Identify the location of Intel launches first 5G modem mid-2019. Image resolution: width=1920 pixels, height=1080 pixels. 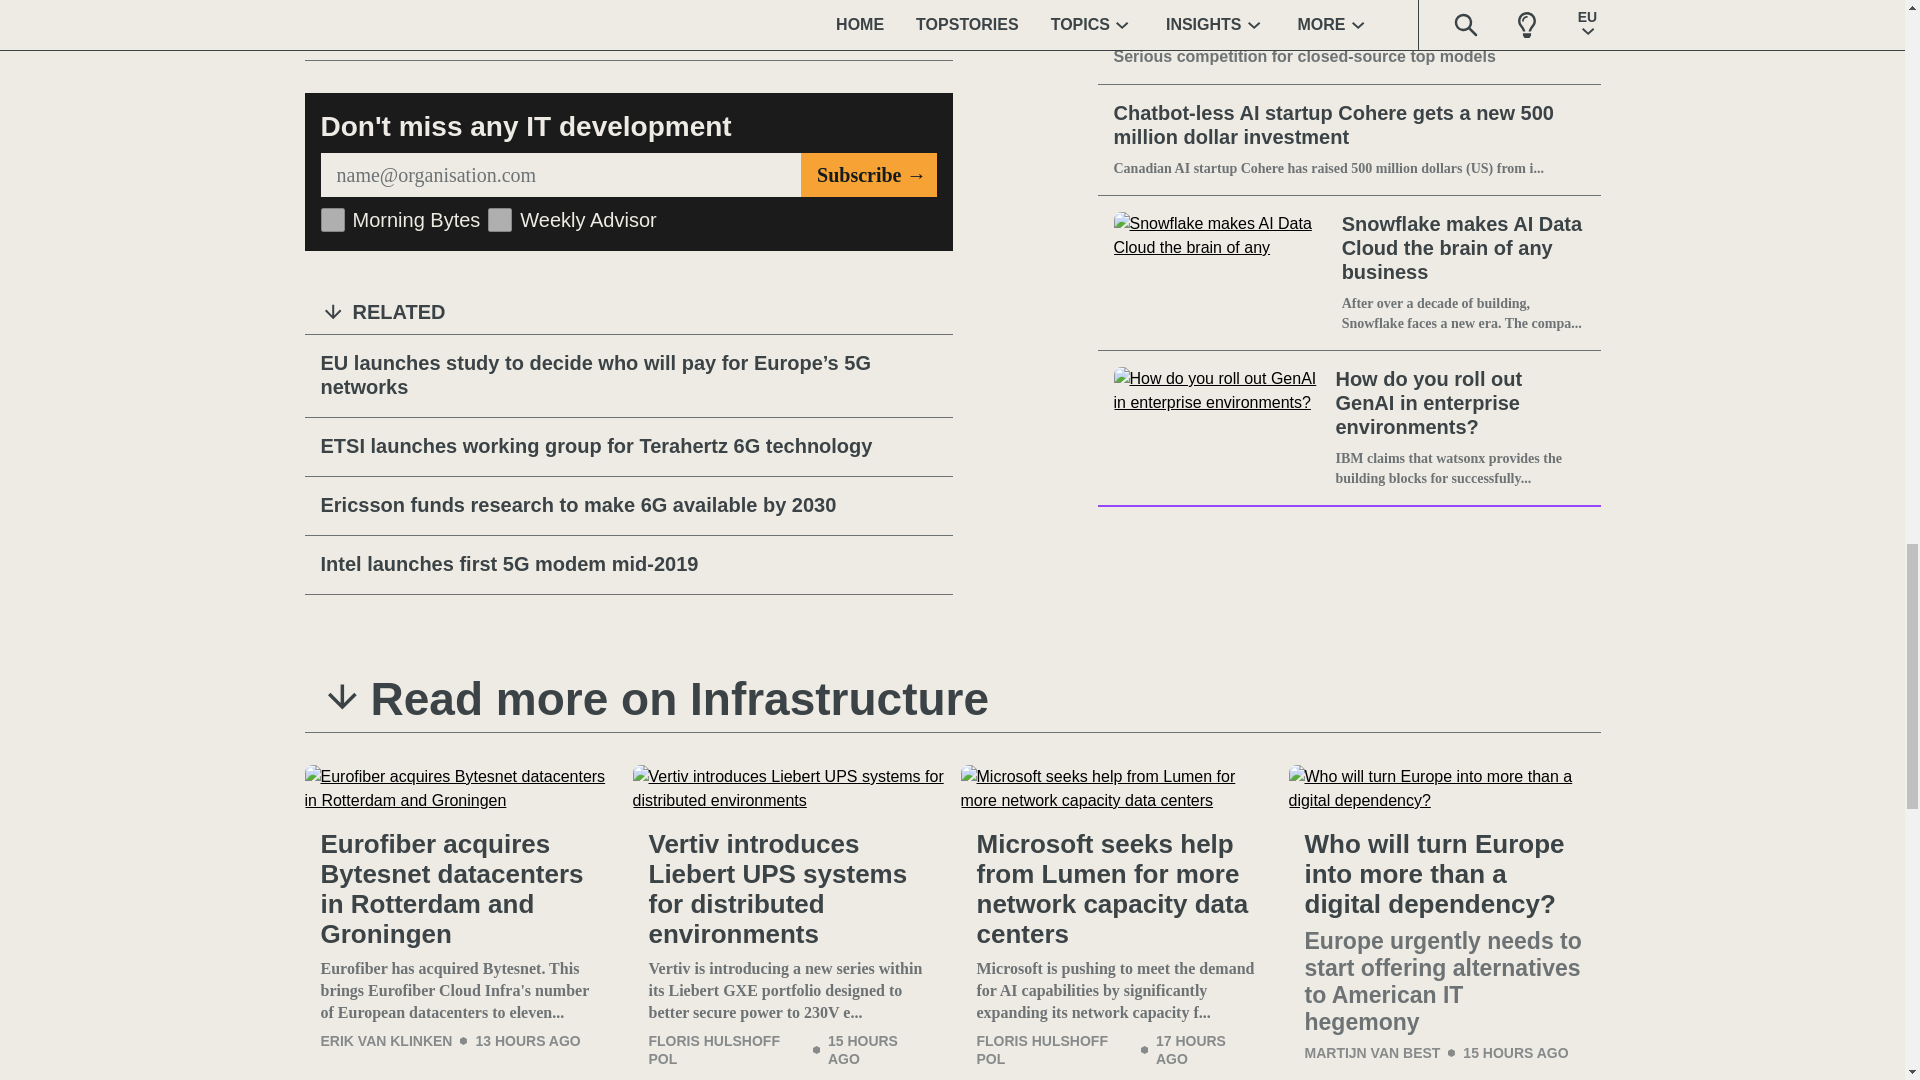
(628, 564).